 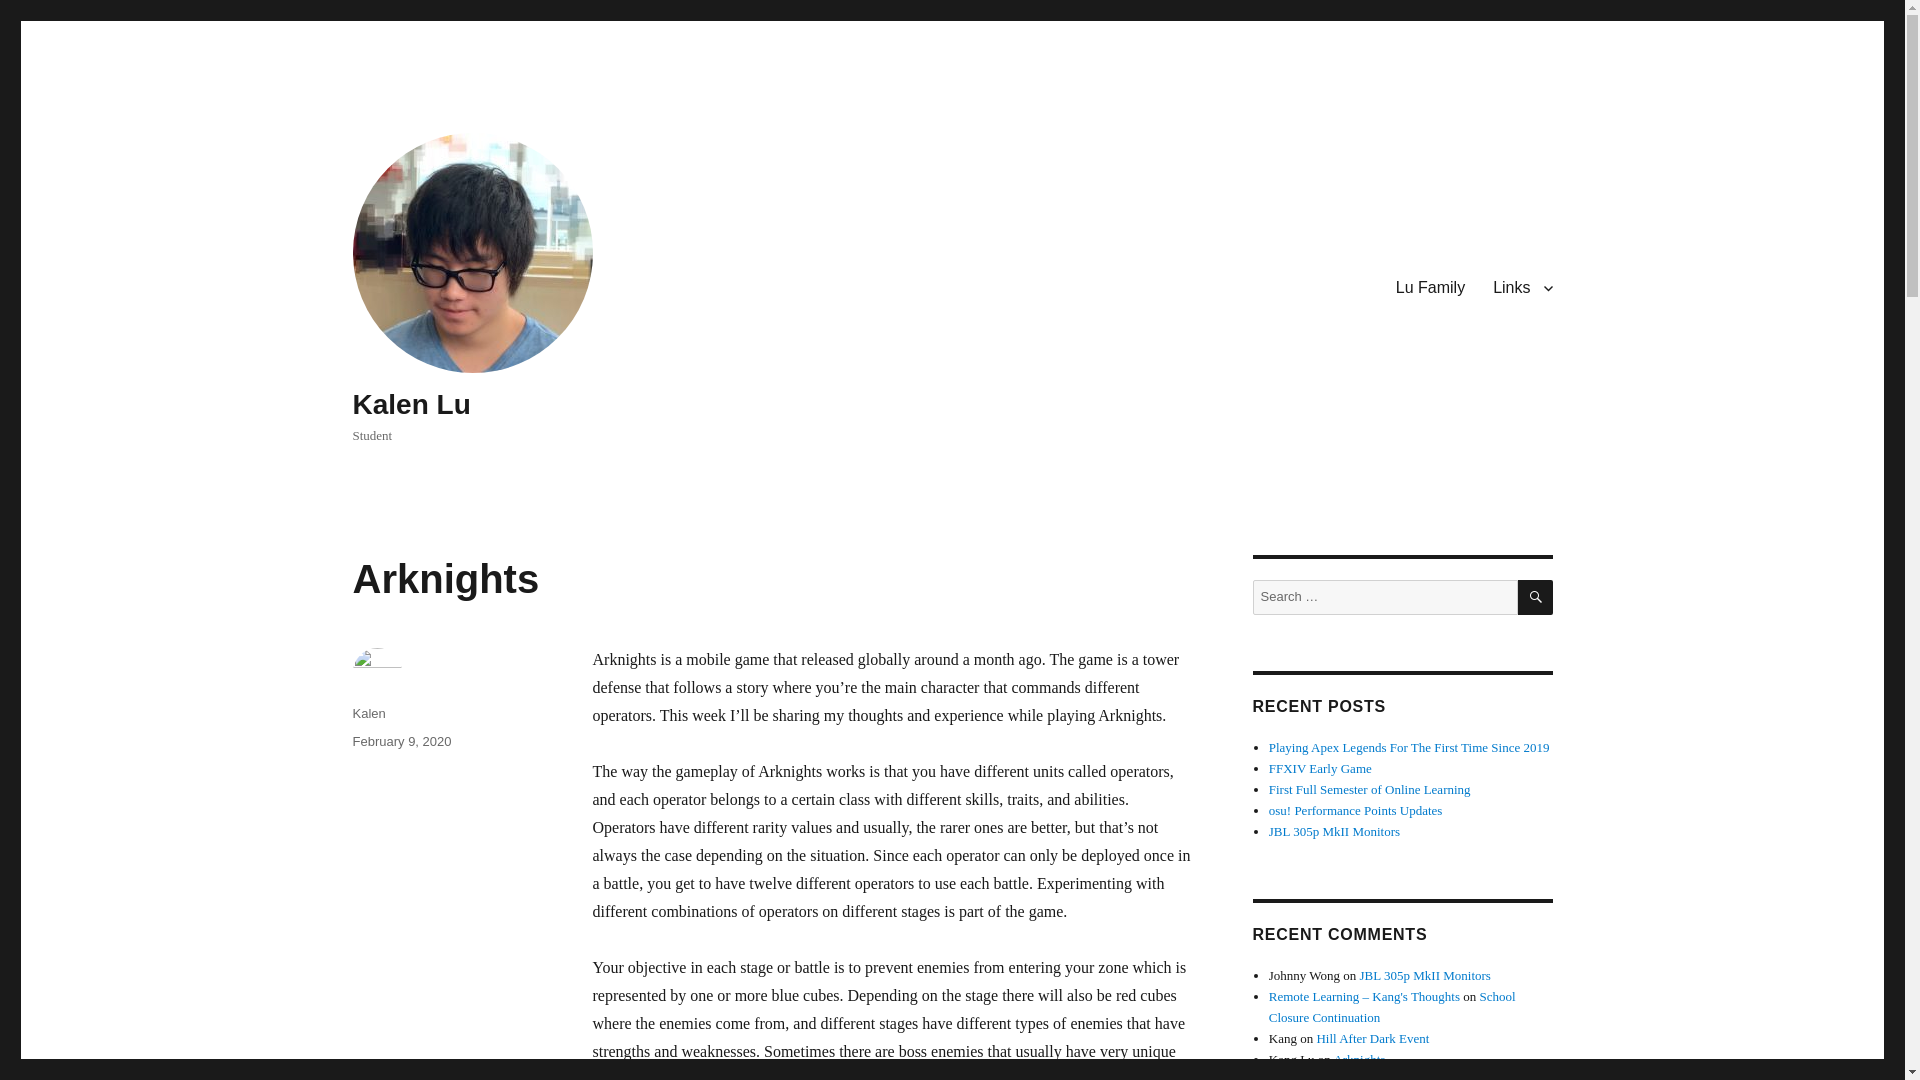 What do you see at coordinates (1372, 1038) in the screenshot?
I see `Hill After Dark Event` at bounding box center [1372, 1038].